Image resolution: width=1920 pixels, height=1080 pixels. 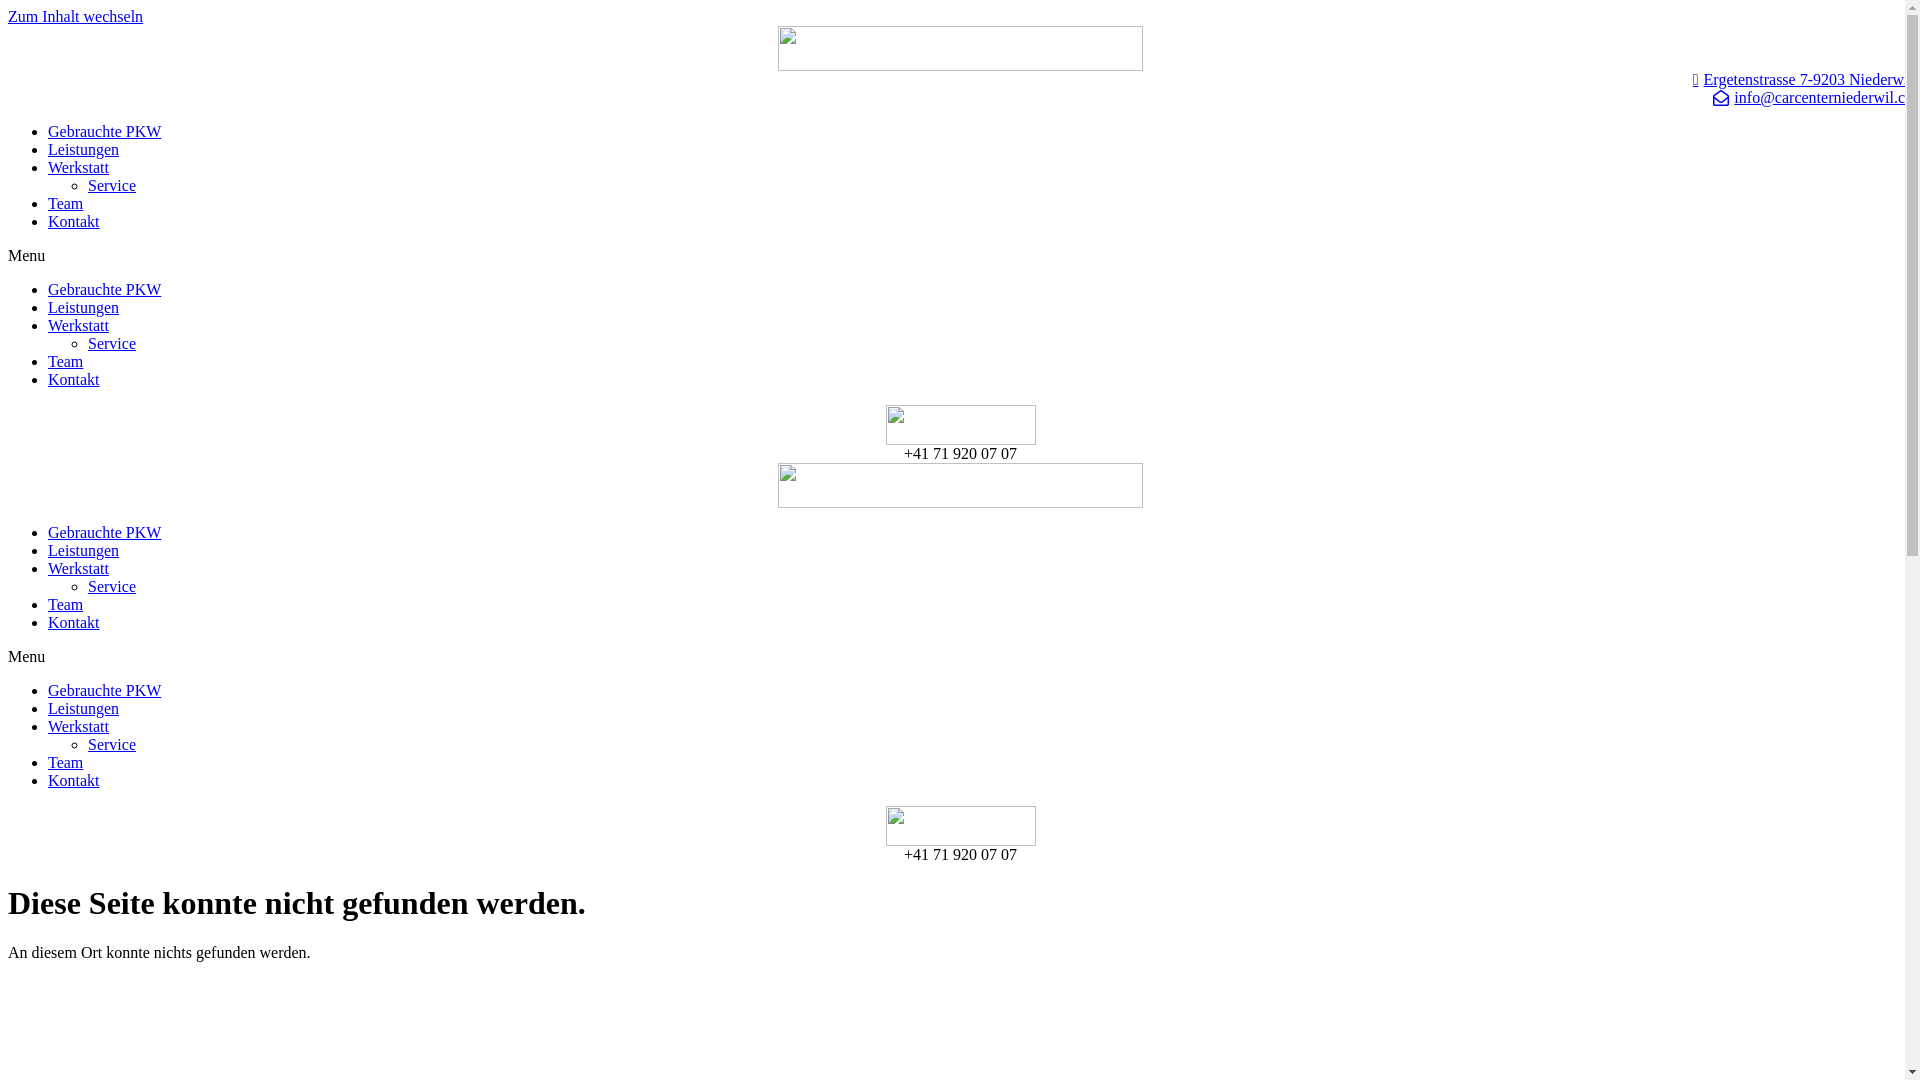 What do you see at coordinates (66, 762) in the screenshot?
I see `Team` at bounding box center [66, 762].